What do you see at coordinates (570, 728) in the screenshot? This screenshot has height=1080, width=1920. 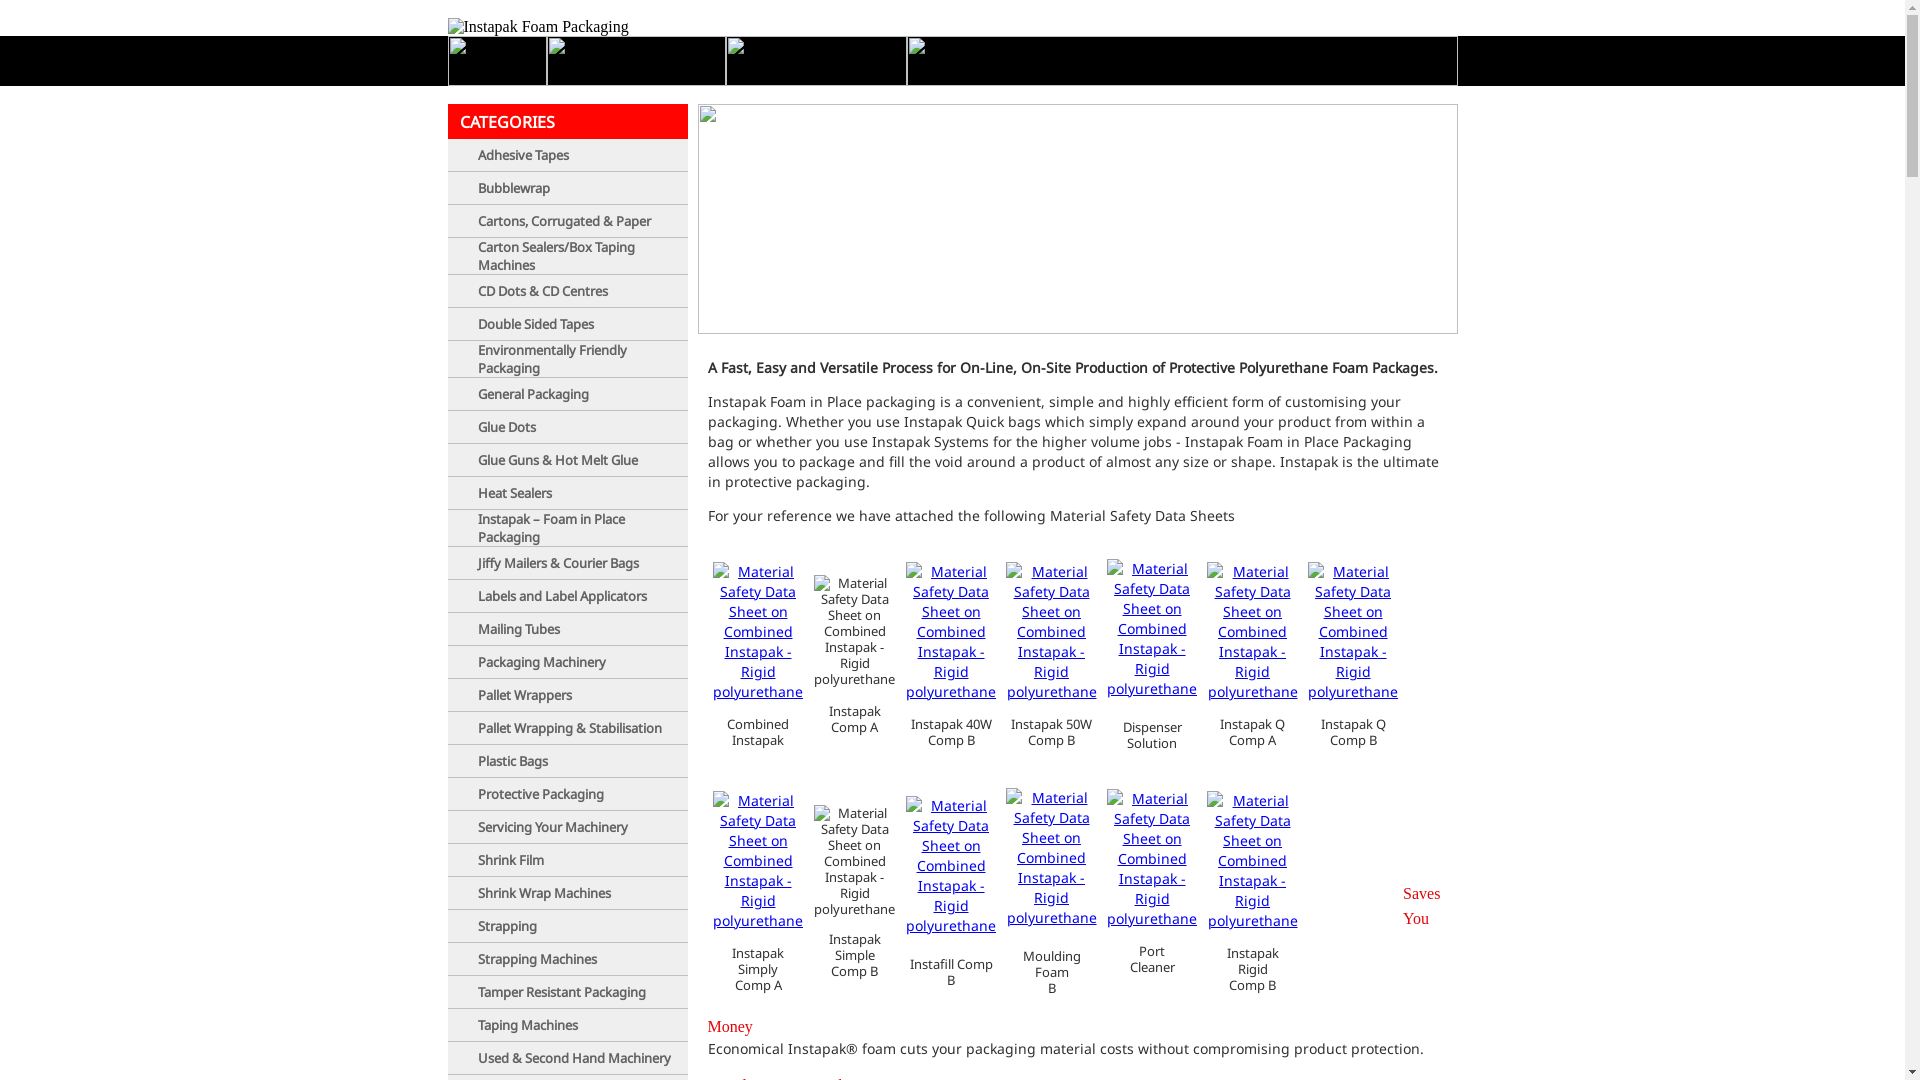 I see `Pallet Wrapping & Stabilisation` at bounding box center [570, 728].